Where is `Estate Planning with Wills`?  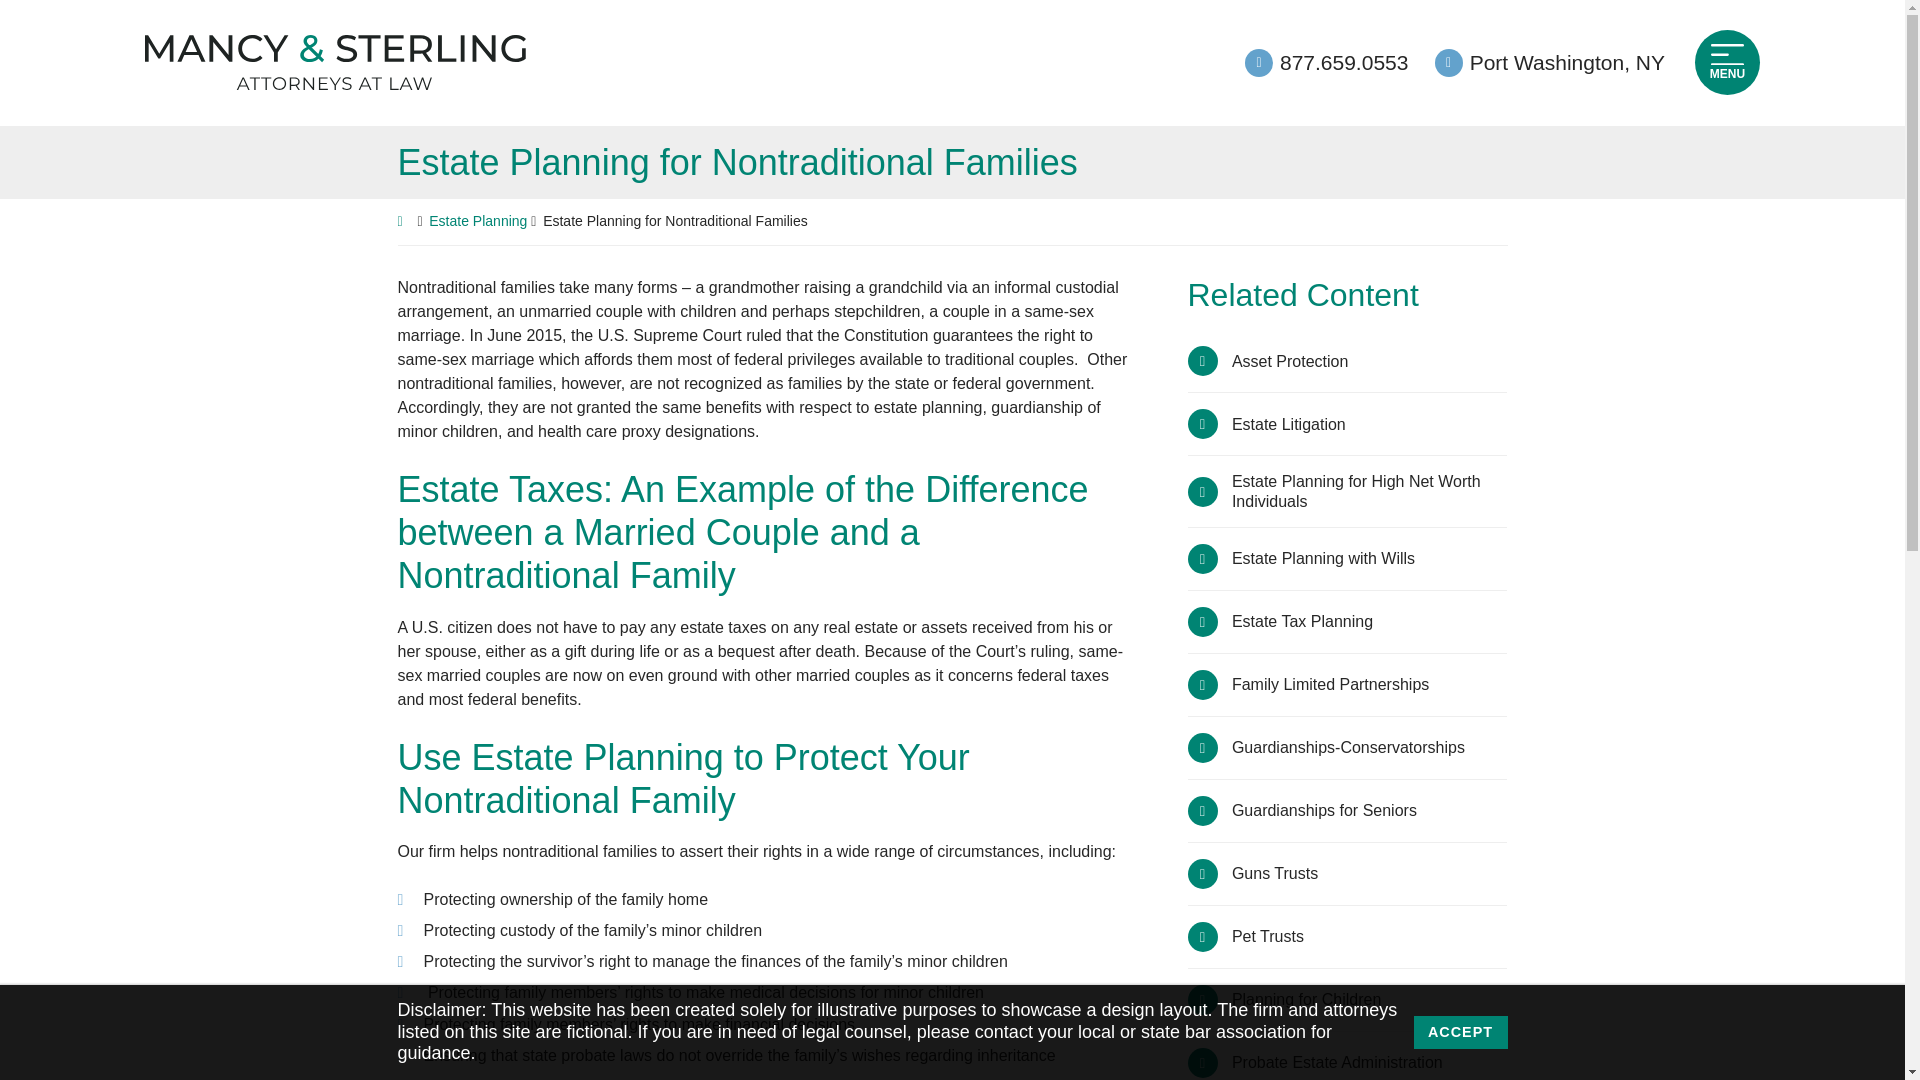
Estate Planning with Wills is located at coordinates (1348, 558).